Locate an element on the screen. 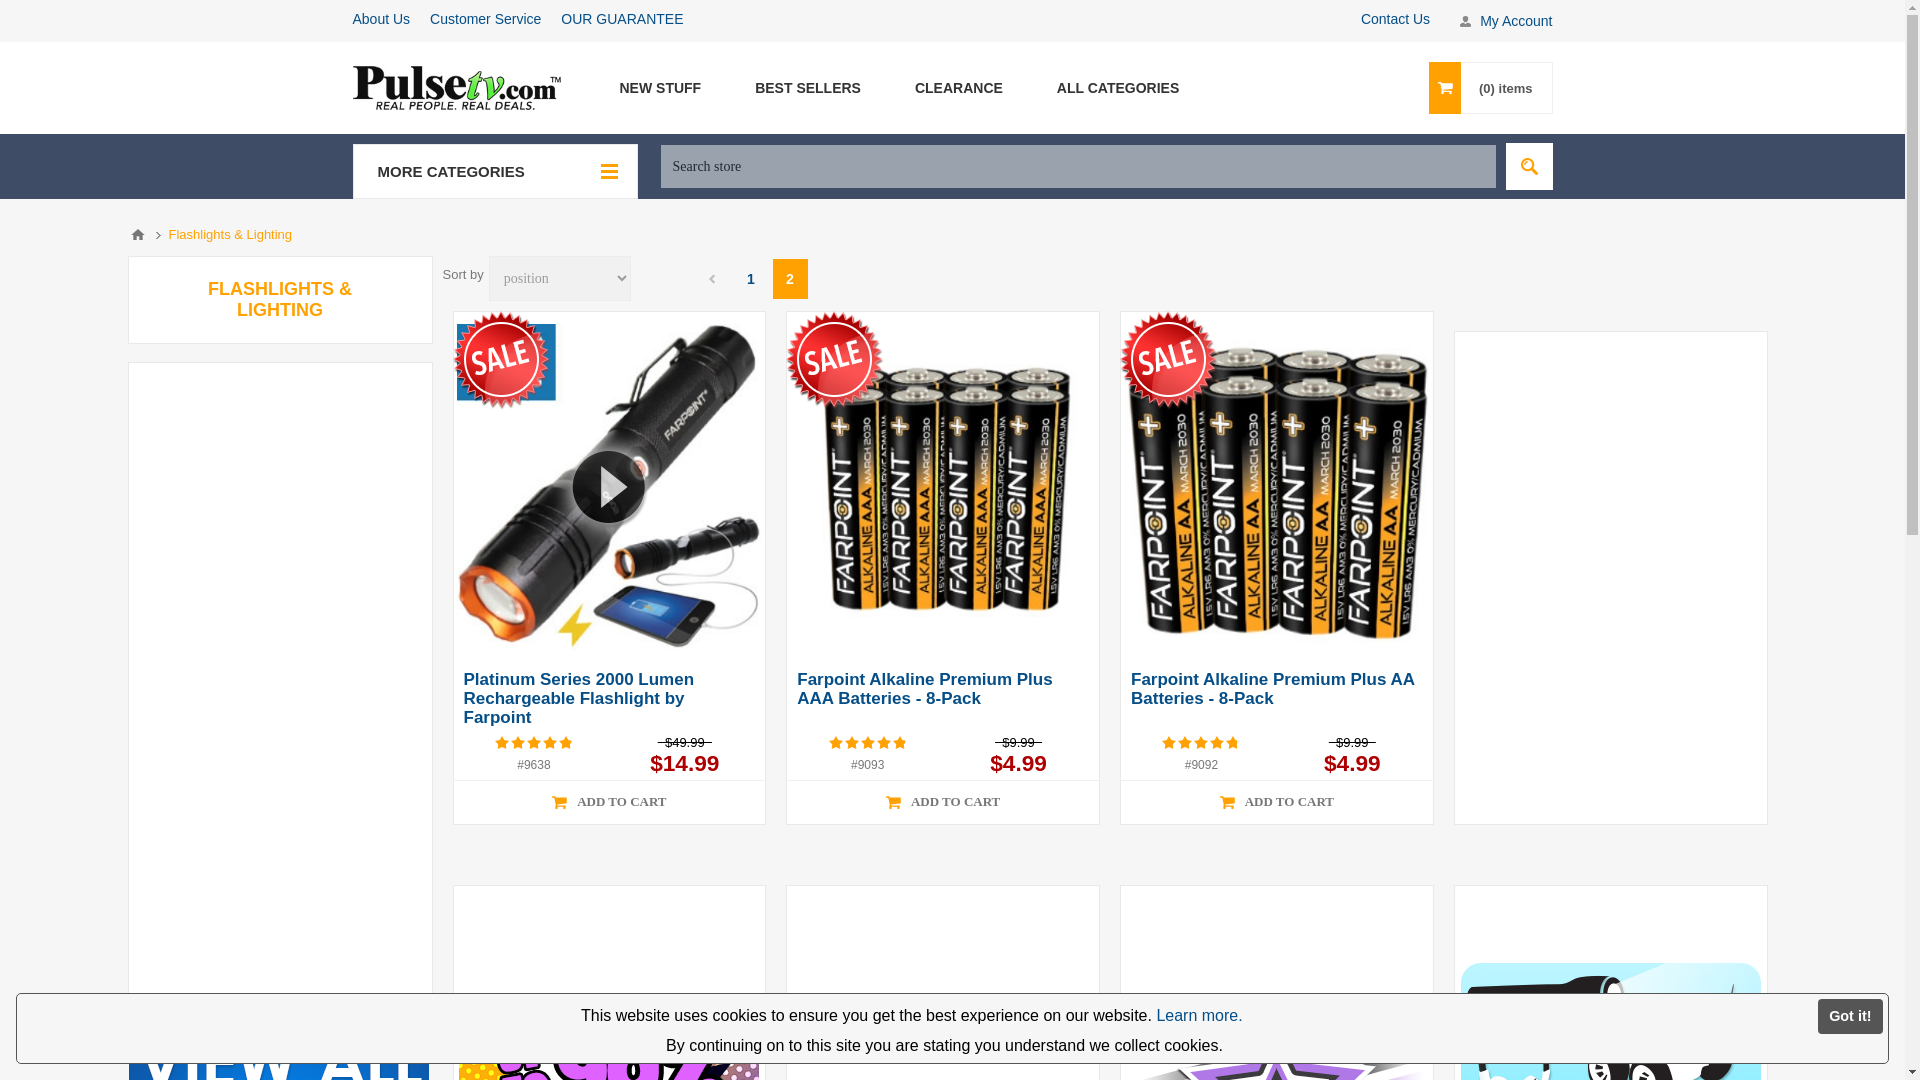  ALL CATEGORIES is located at coordinates (1117, 88).